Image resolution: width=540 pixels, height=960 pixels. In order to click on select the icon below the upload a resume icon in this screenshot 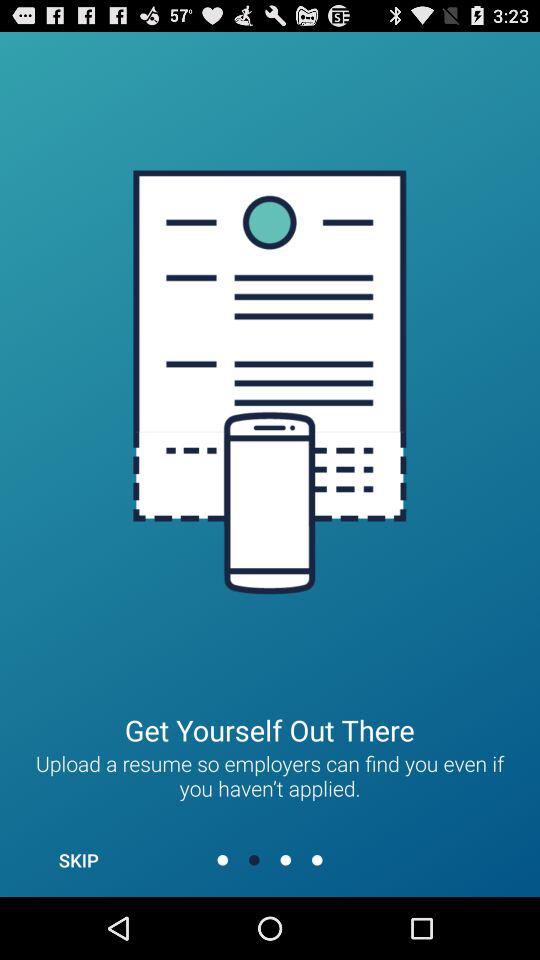, I will do `click(78, 860)`.